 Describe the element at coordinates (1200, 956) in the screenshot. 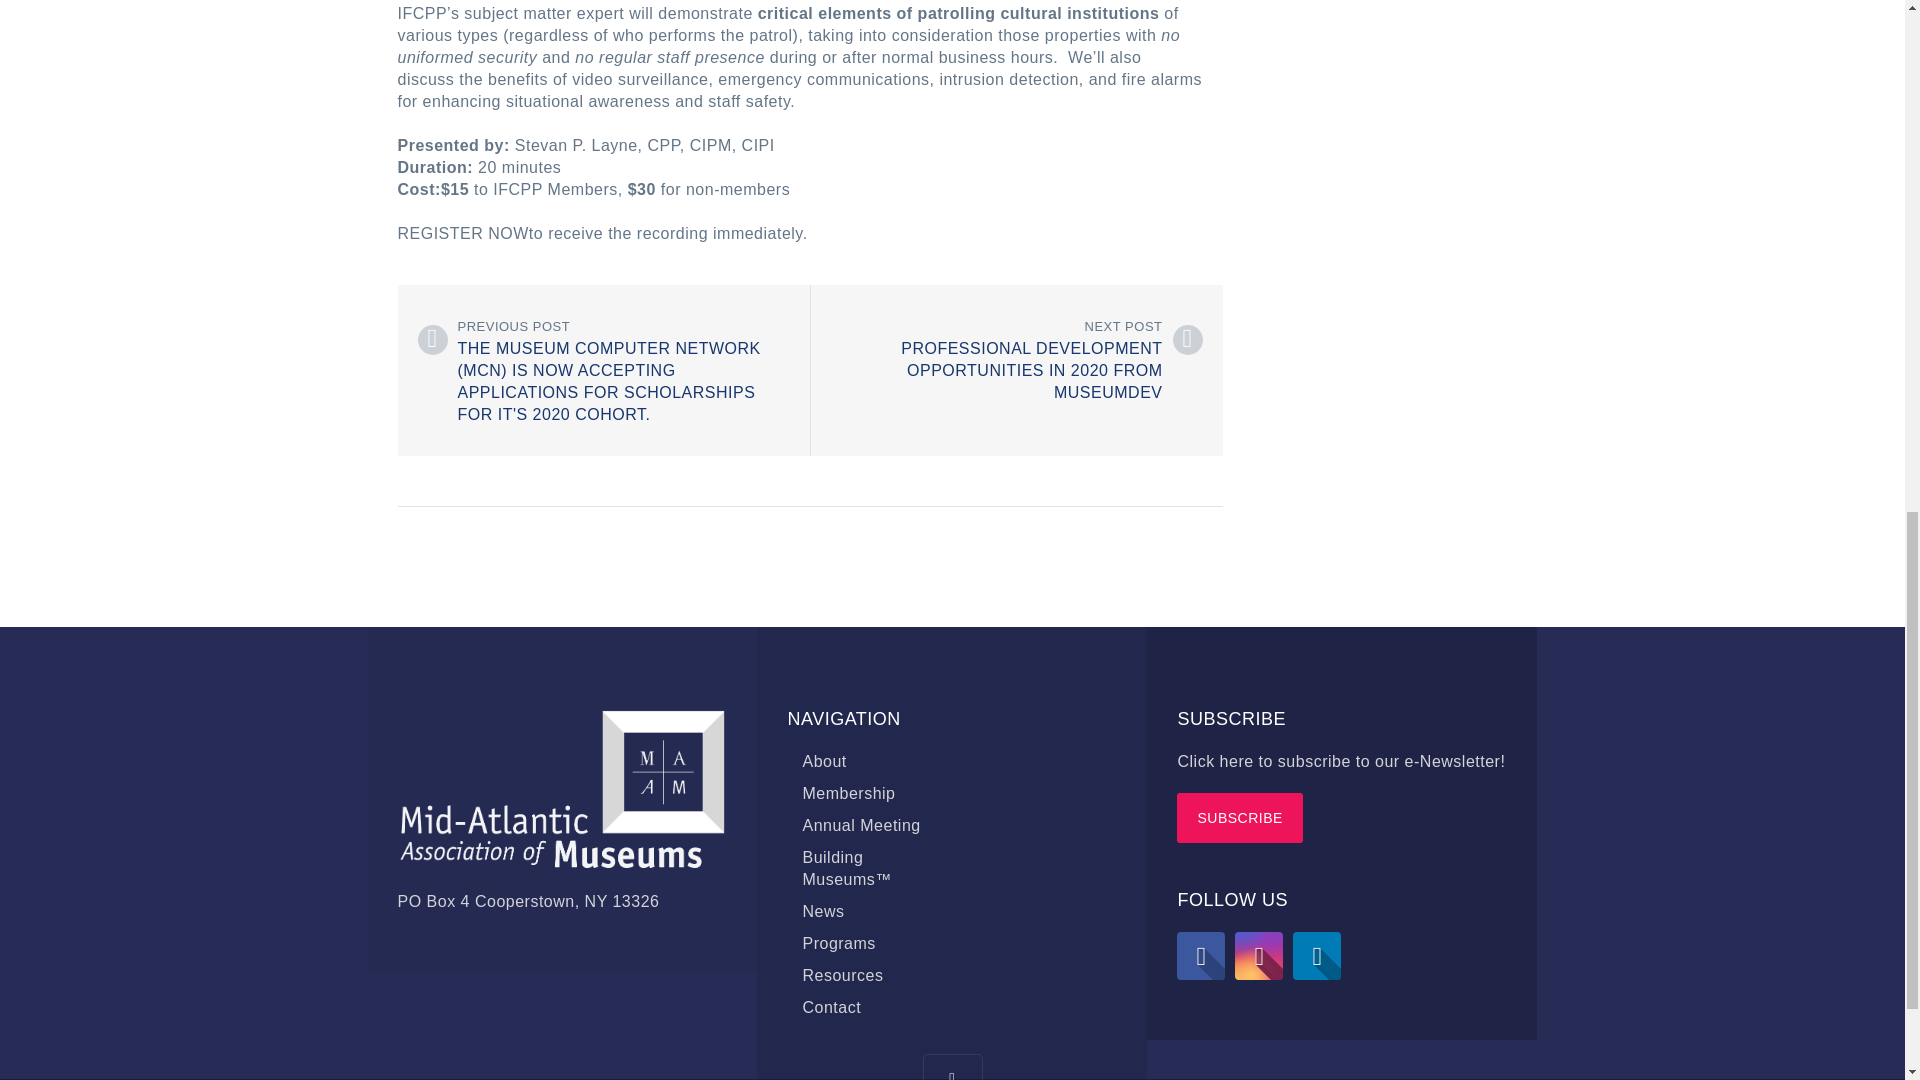

I see `Facebook` at that location.